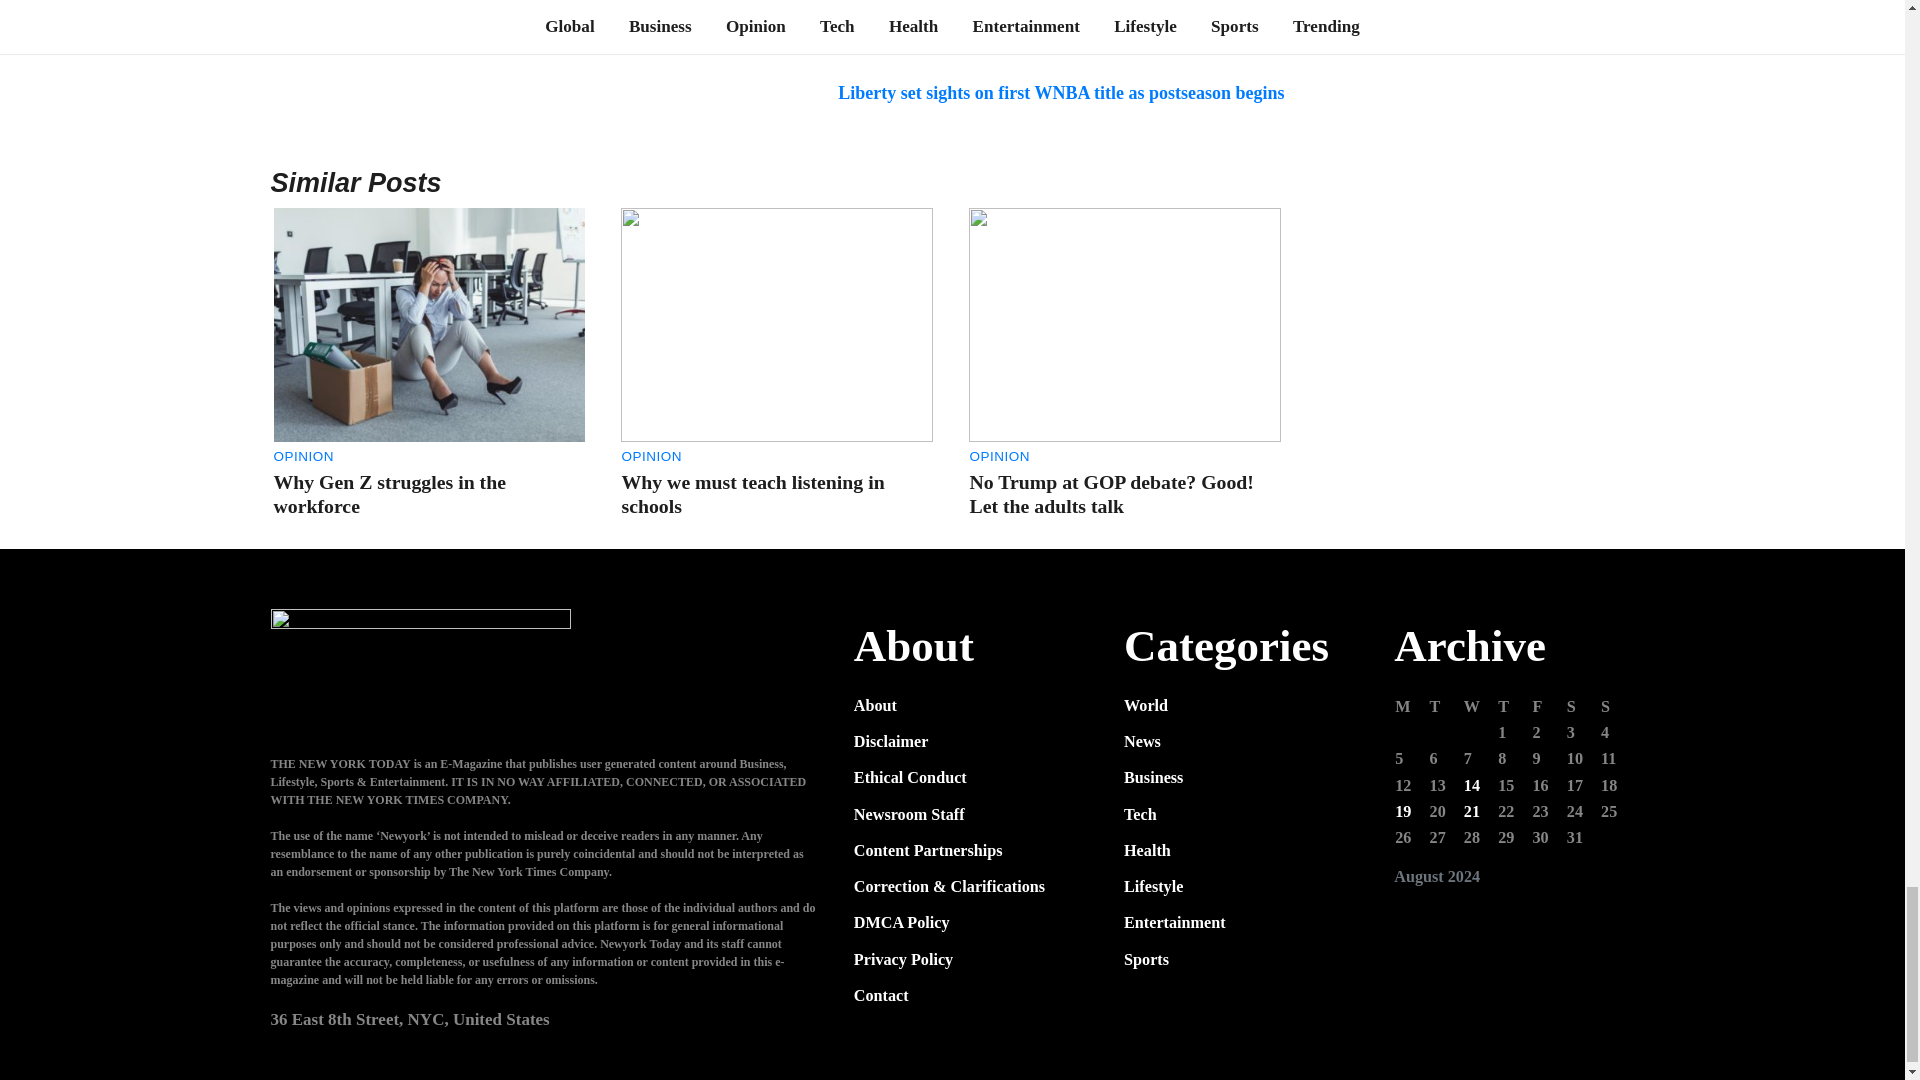 This screenshot has height=1080, width=1920. What do you see at coordinates (390, 494) in the screenshot?
I see `Why Gen Z struggles in the workforce` at bounding box center [390, 494].